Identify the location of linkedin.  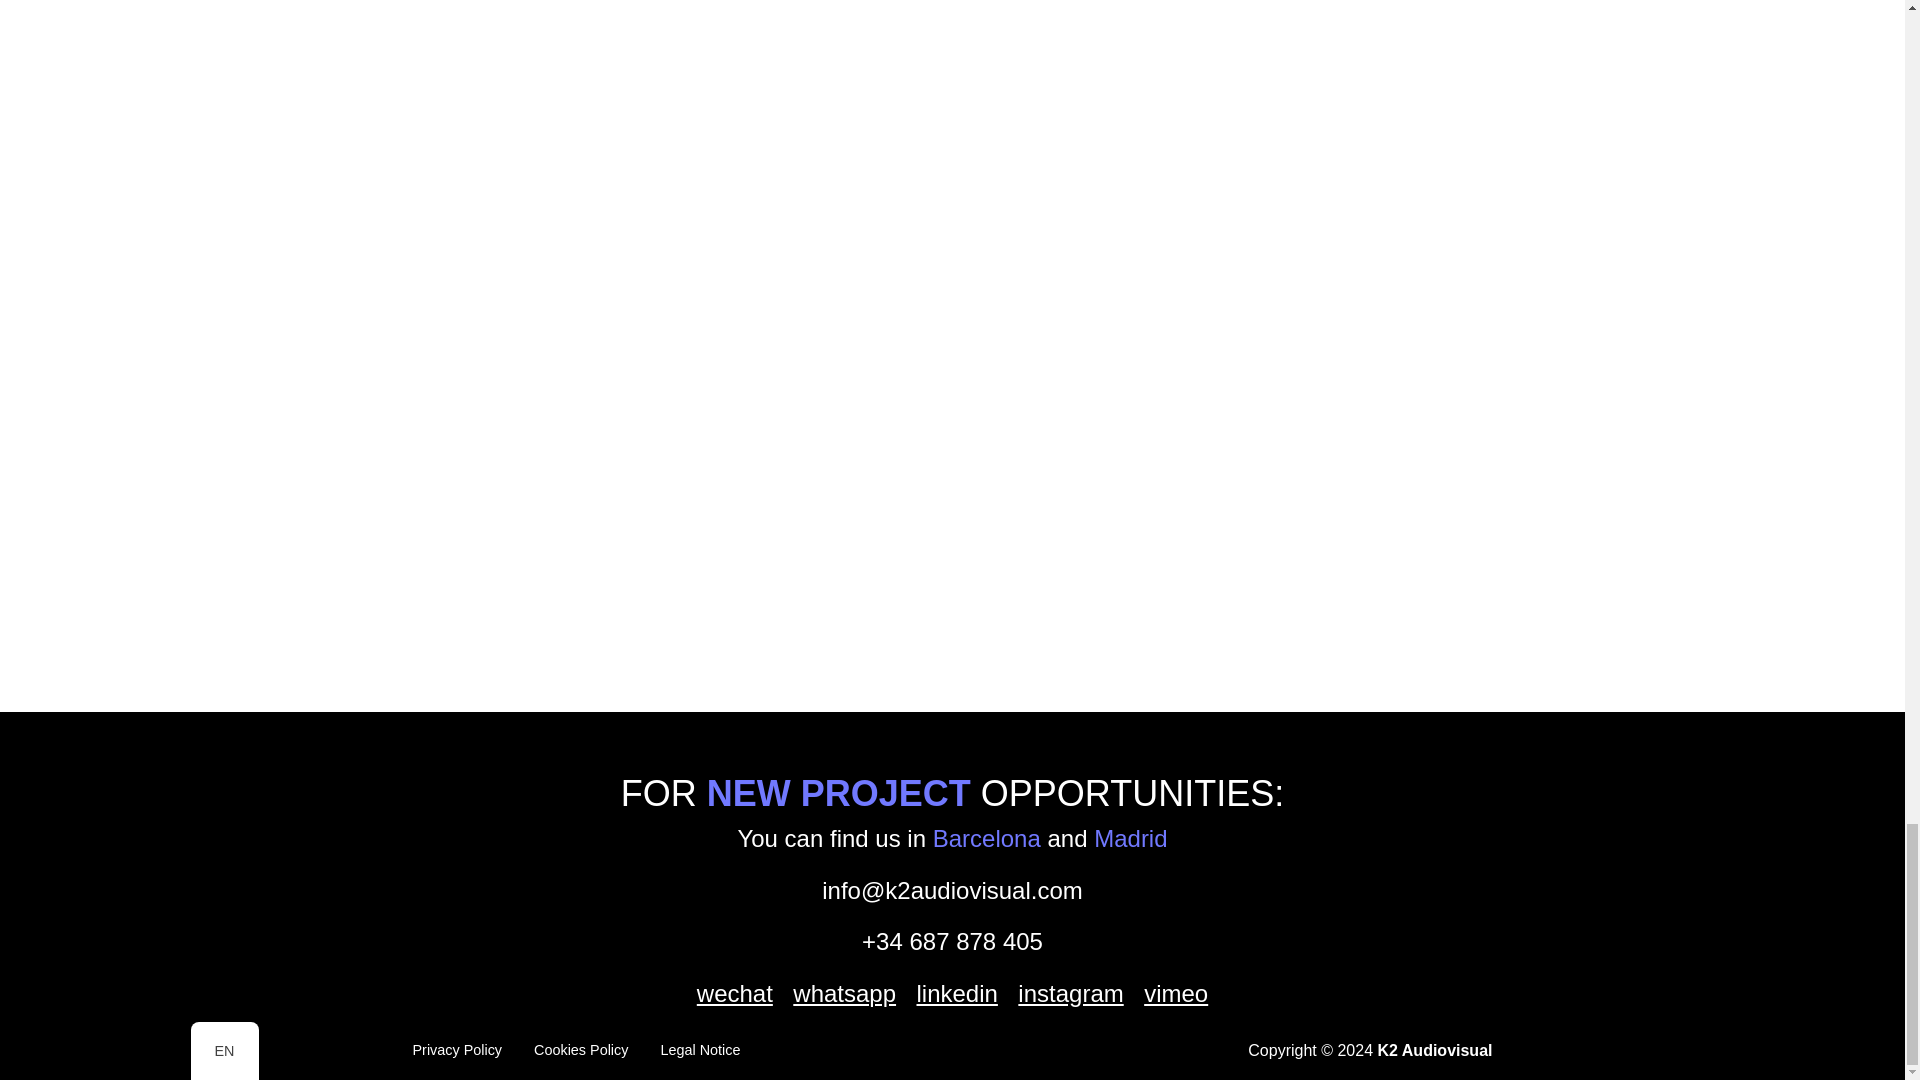
(956, 994).